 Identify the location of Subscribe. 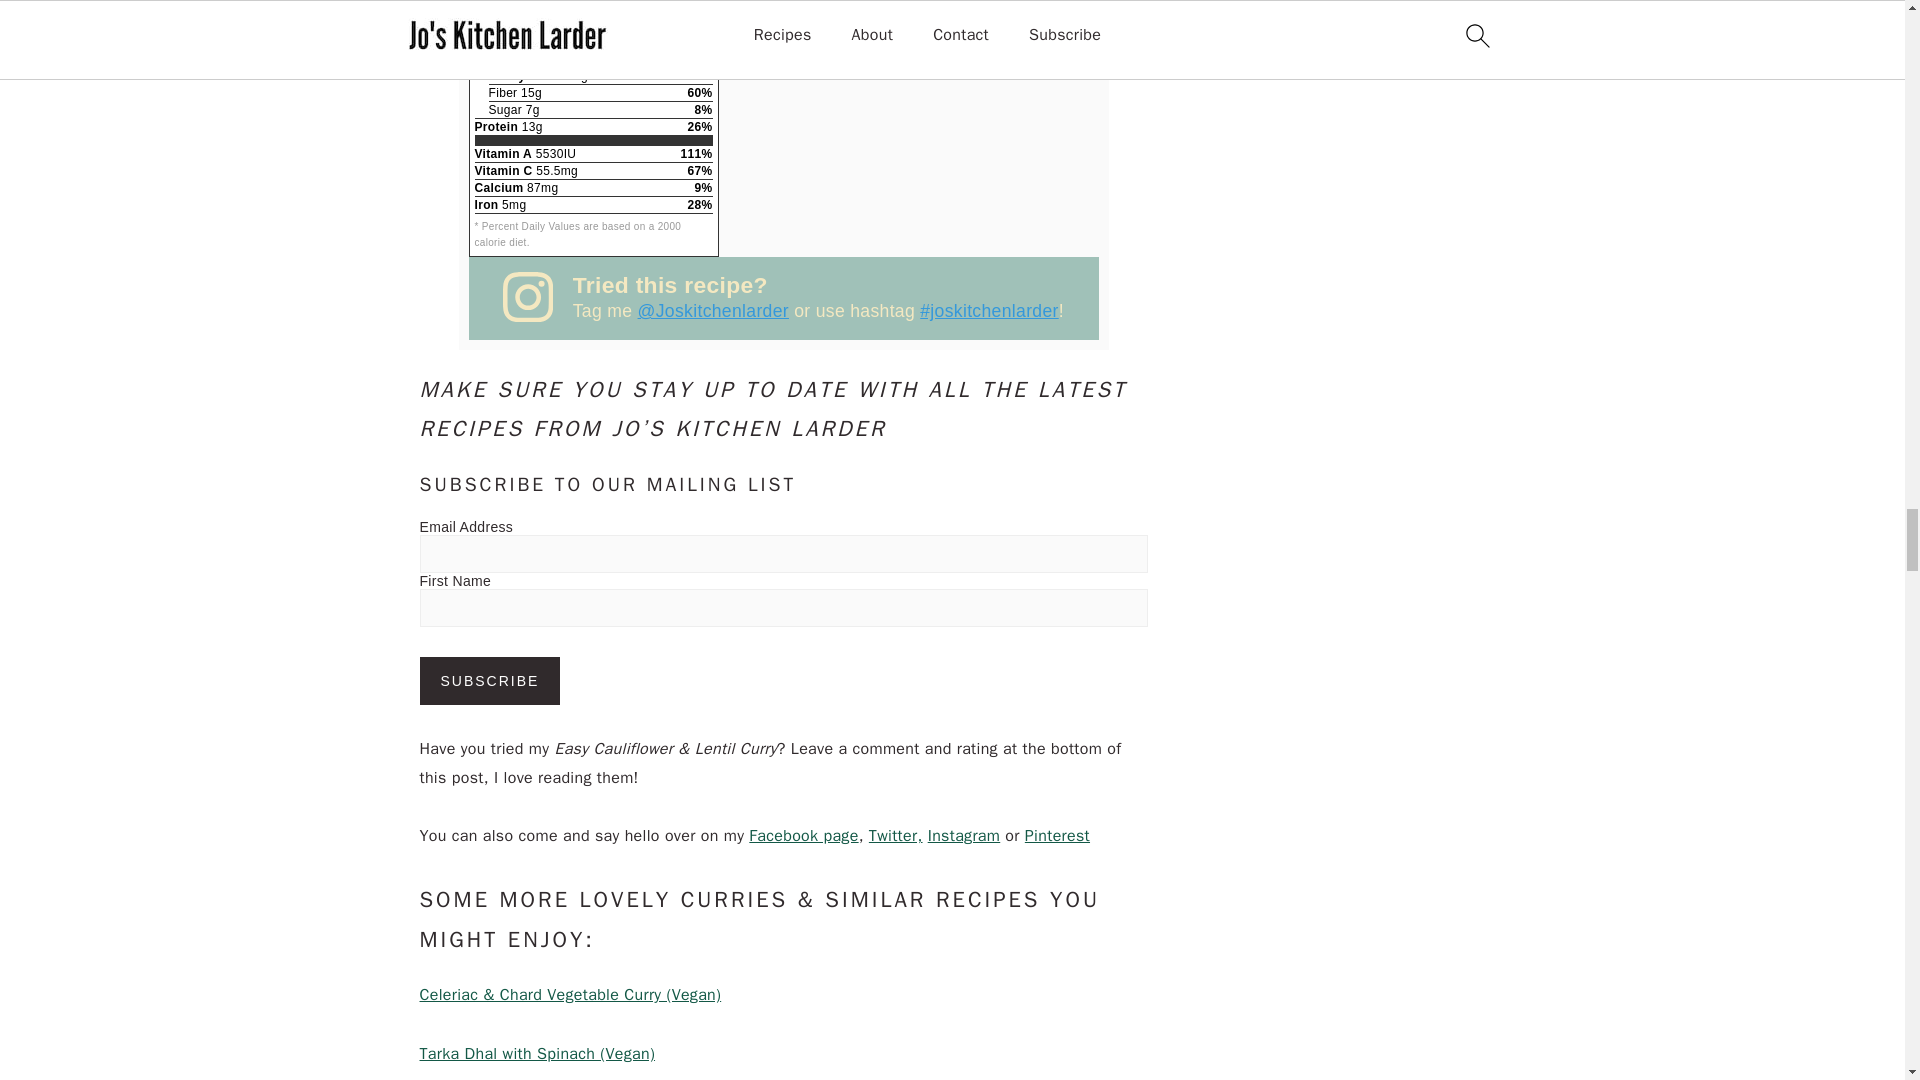
(490, 680).